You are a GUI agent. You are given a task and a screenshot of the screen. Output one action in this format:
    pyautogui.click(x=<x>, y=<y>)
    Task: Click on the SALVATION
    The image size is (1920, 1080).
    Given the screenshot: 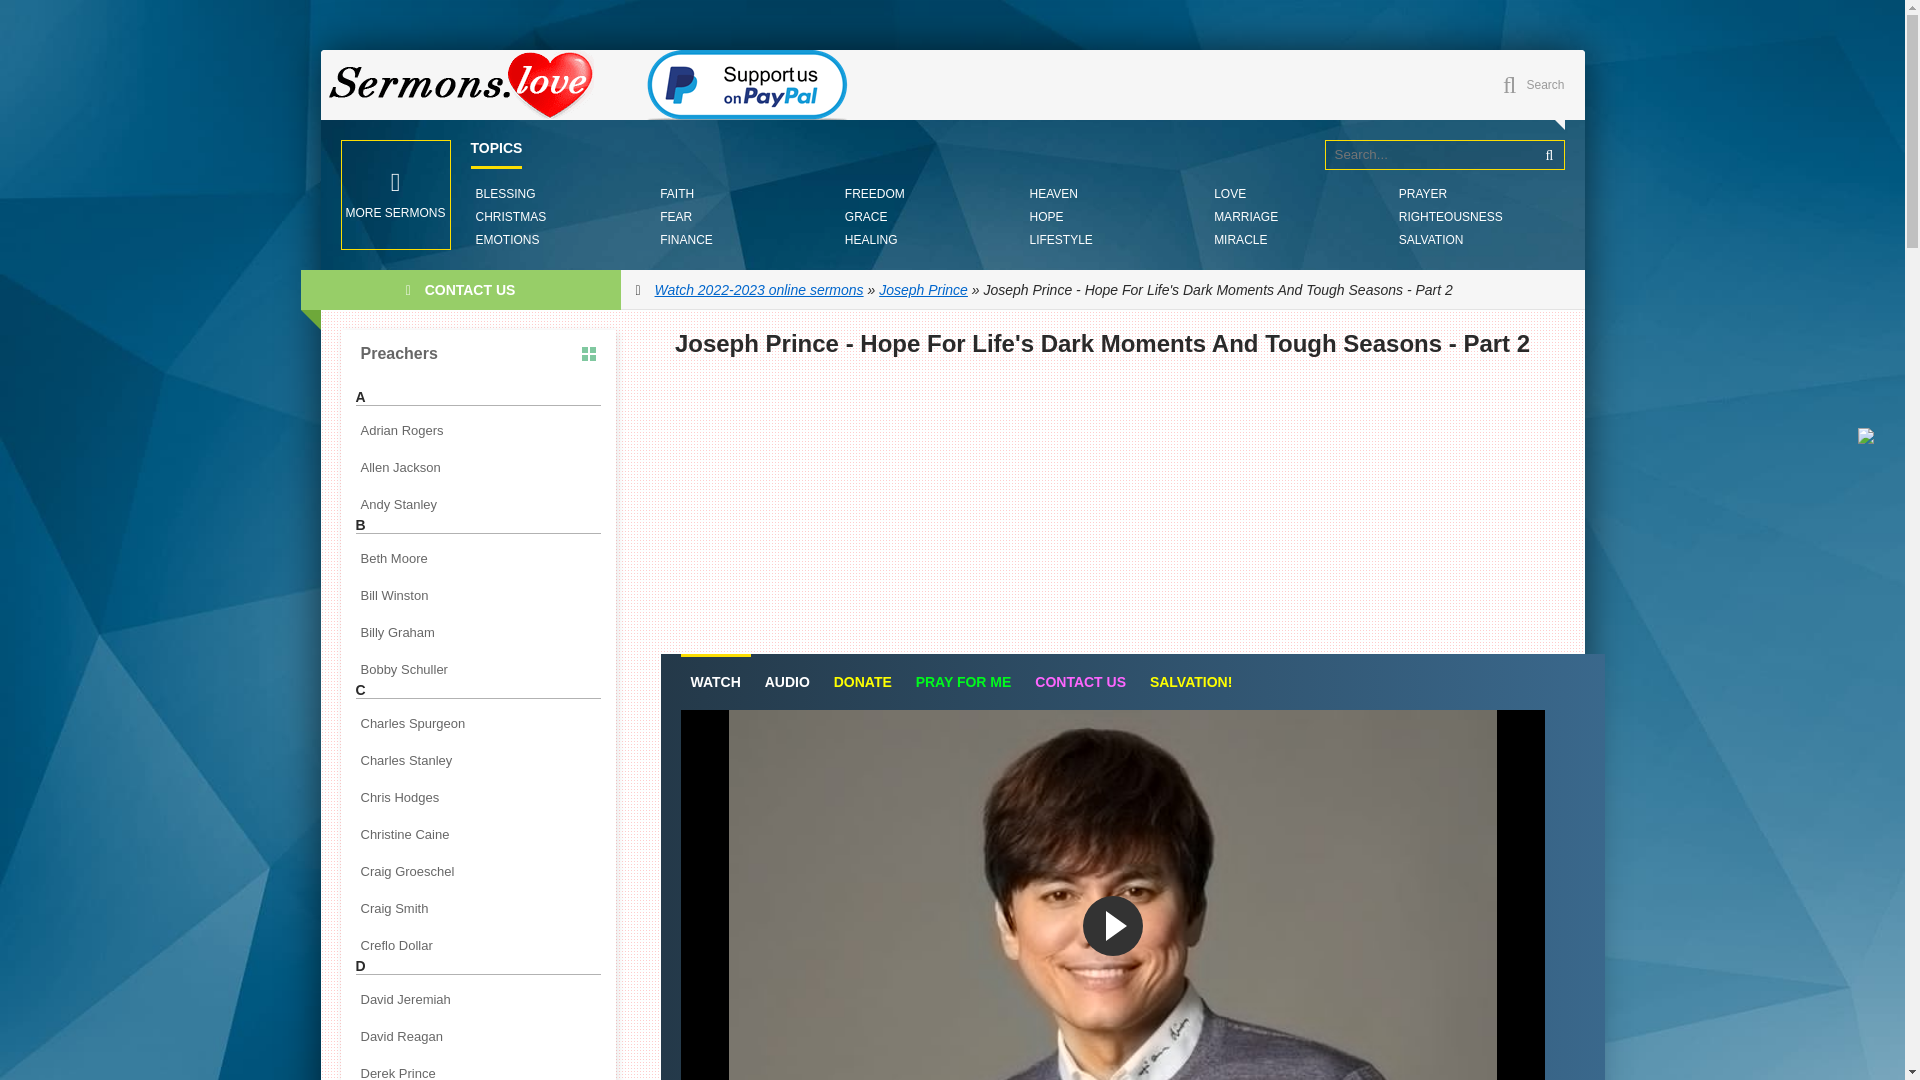 What is the action you would take?
    pyautogui.click(x=1430, y=240)
    